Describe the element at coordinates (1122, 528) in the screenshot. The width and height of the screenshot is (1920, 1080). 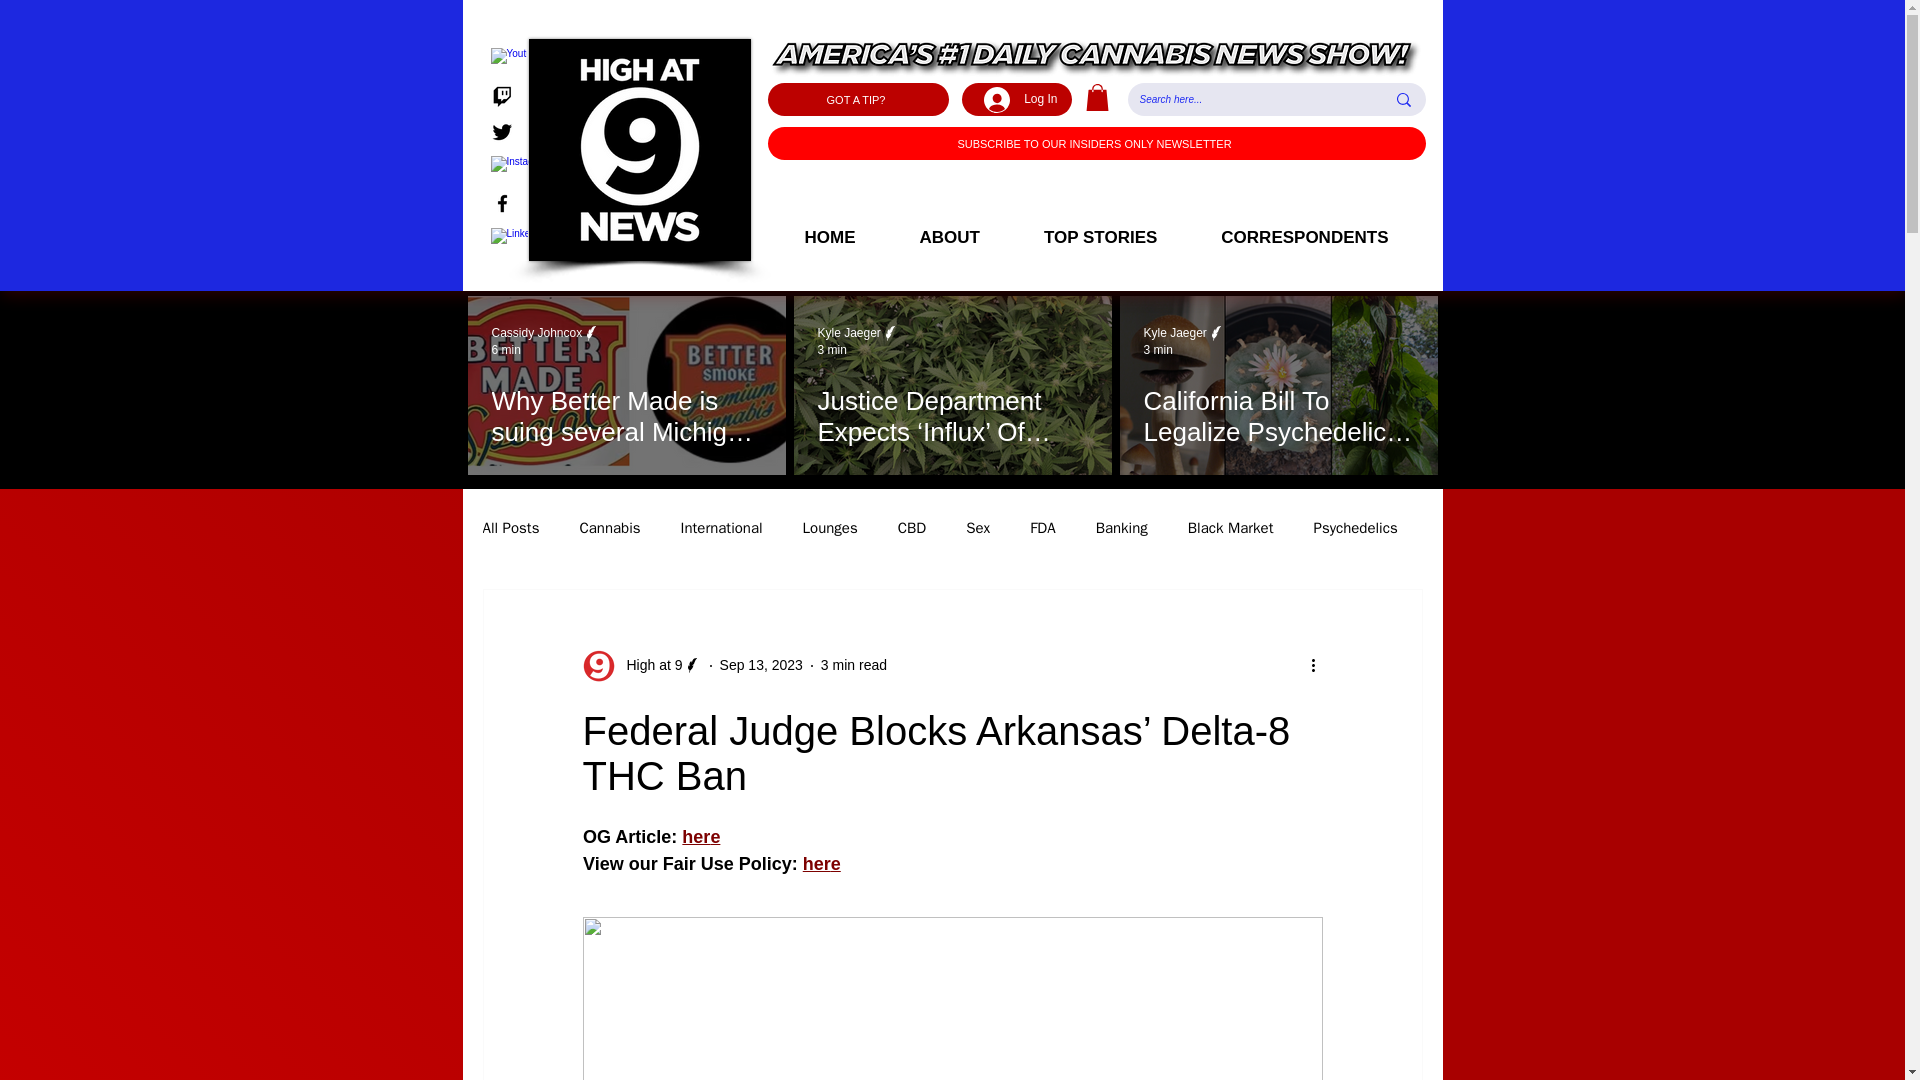
I see `Banking` at that location.